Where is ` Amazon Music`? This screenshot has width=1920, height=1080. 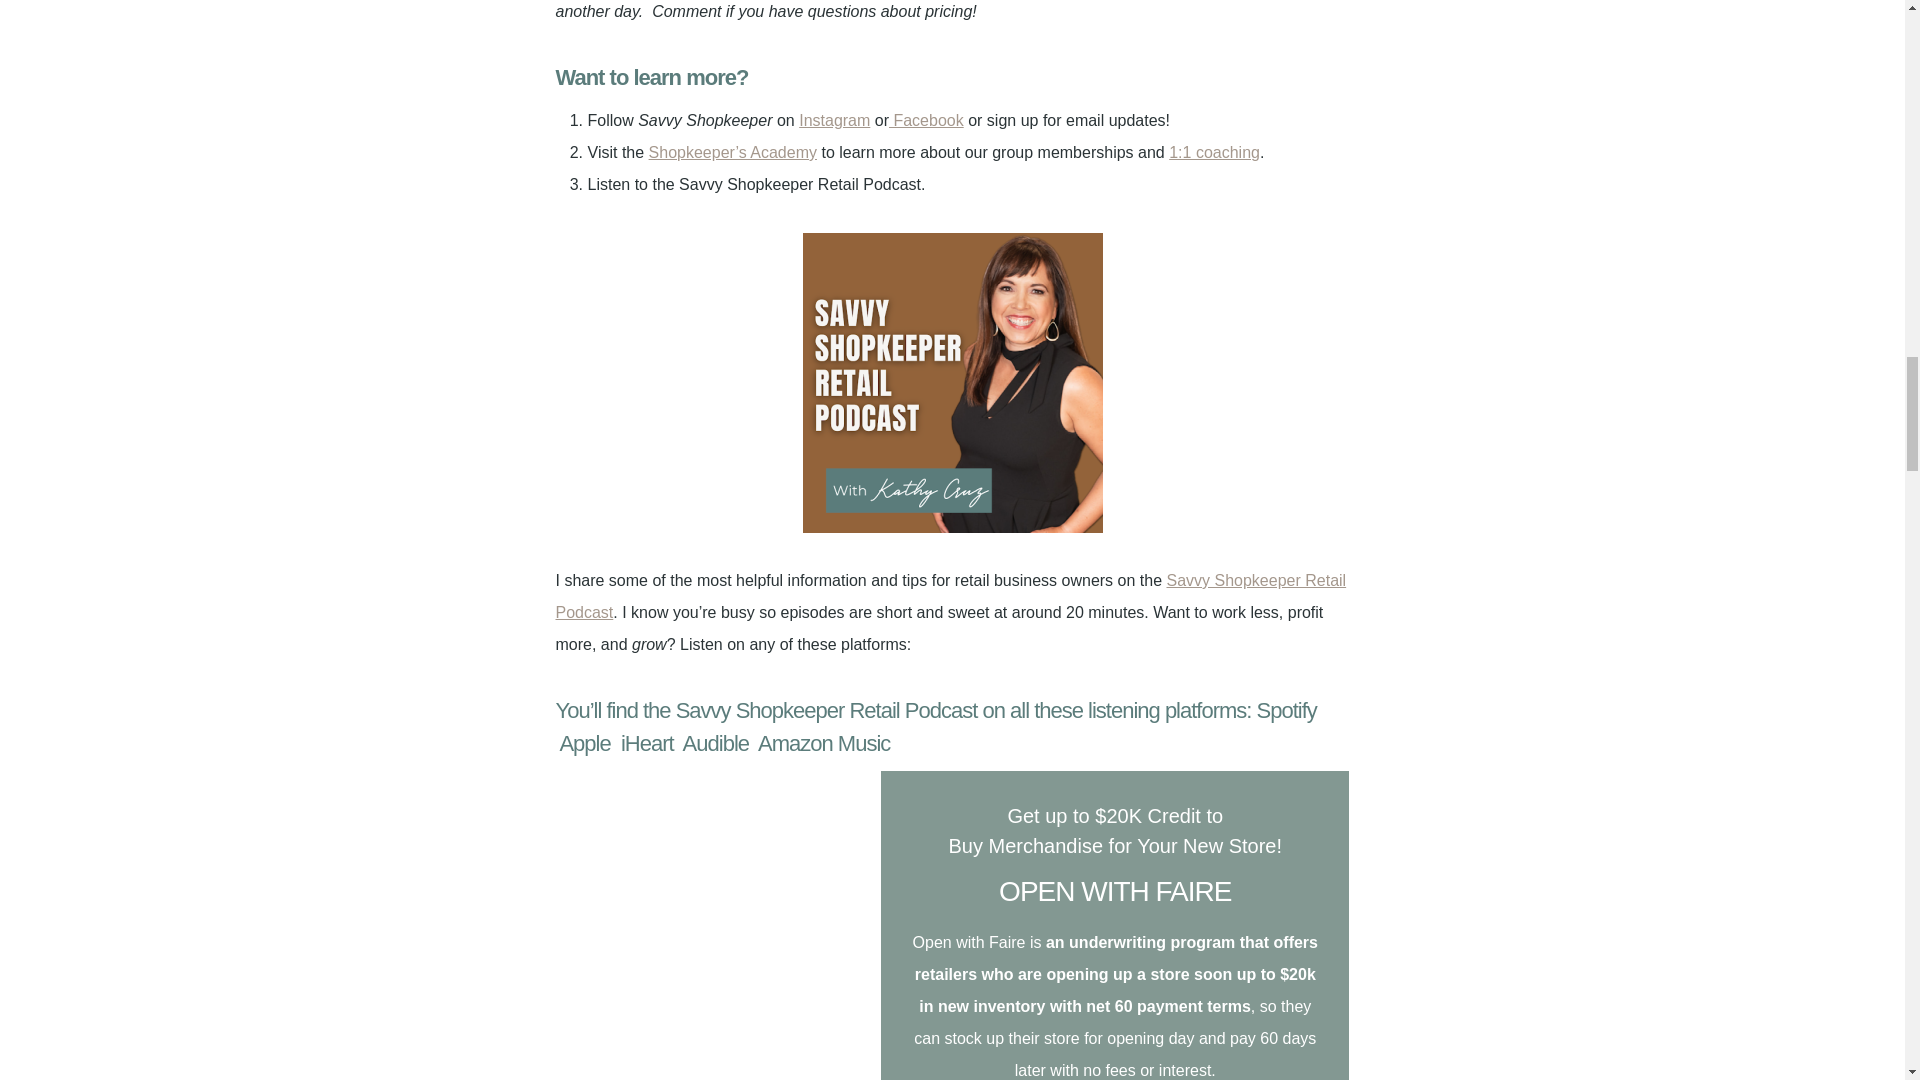
 Amazon Music is located at coordinates (822, 744).